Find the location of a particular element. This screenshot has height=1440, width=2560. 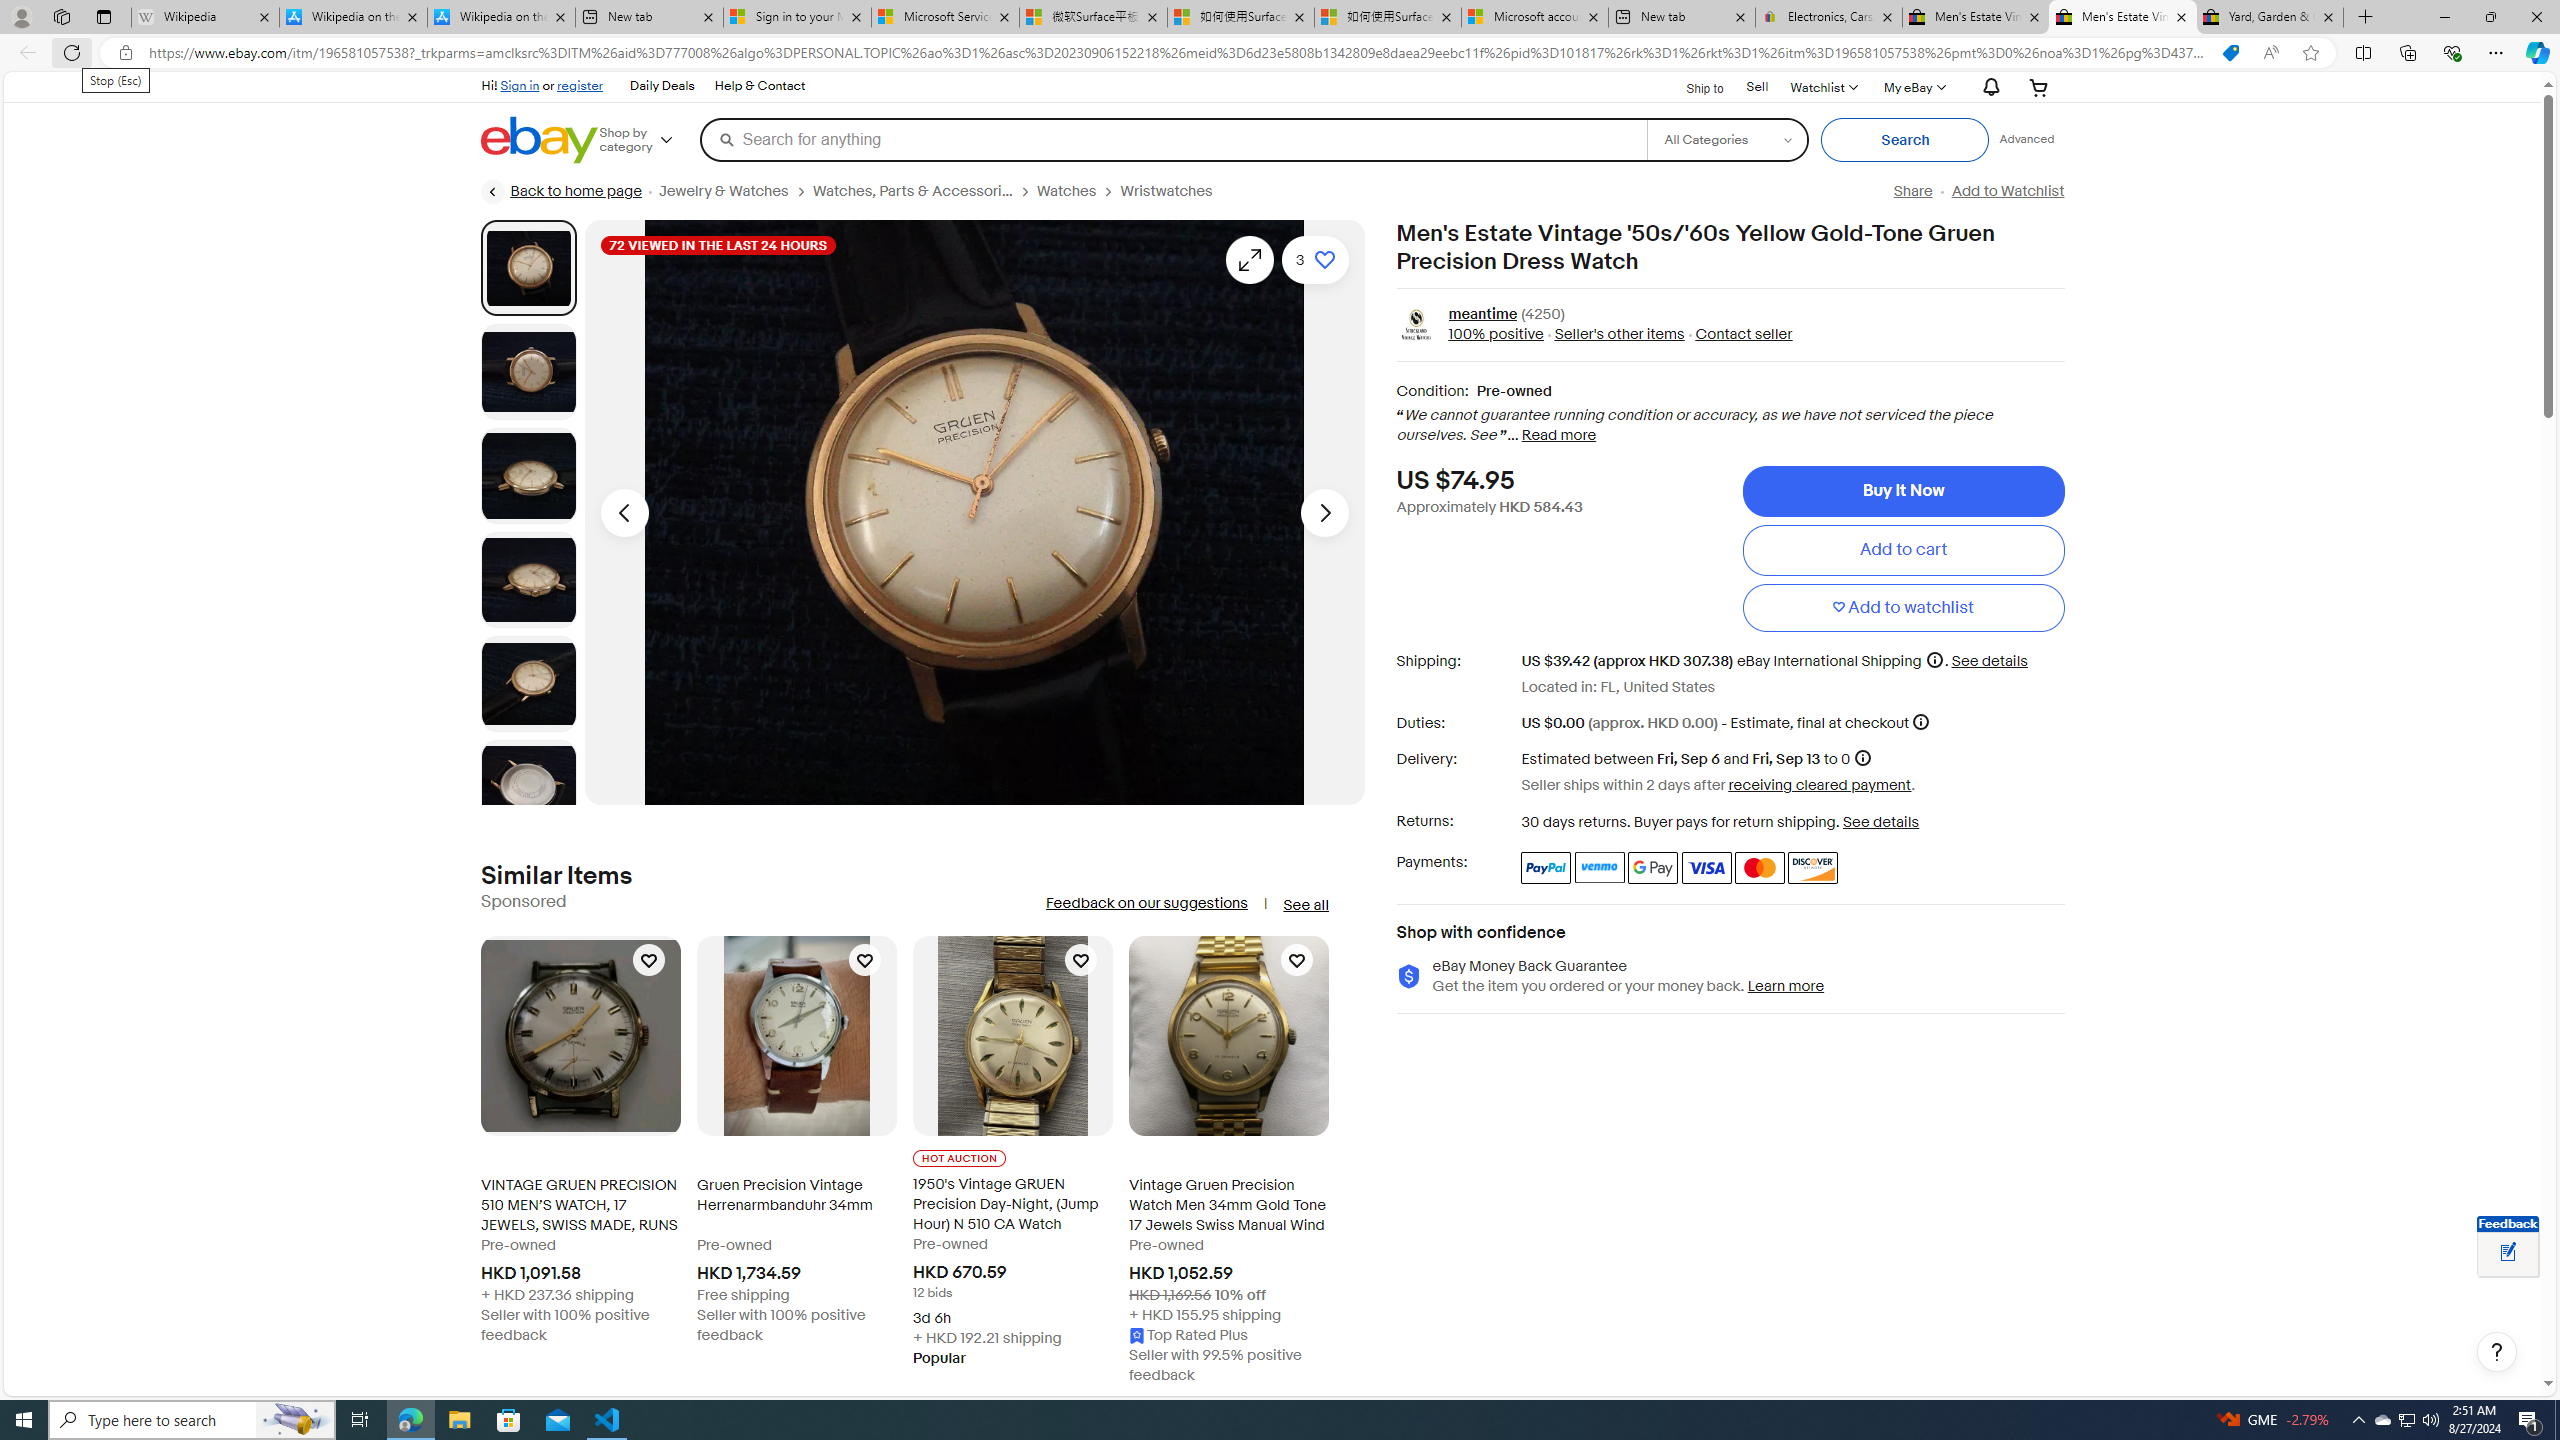

See details - for more information about returns is located at coordinates (1882, 822).